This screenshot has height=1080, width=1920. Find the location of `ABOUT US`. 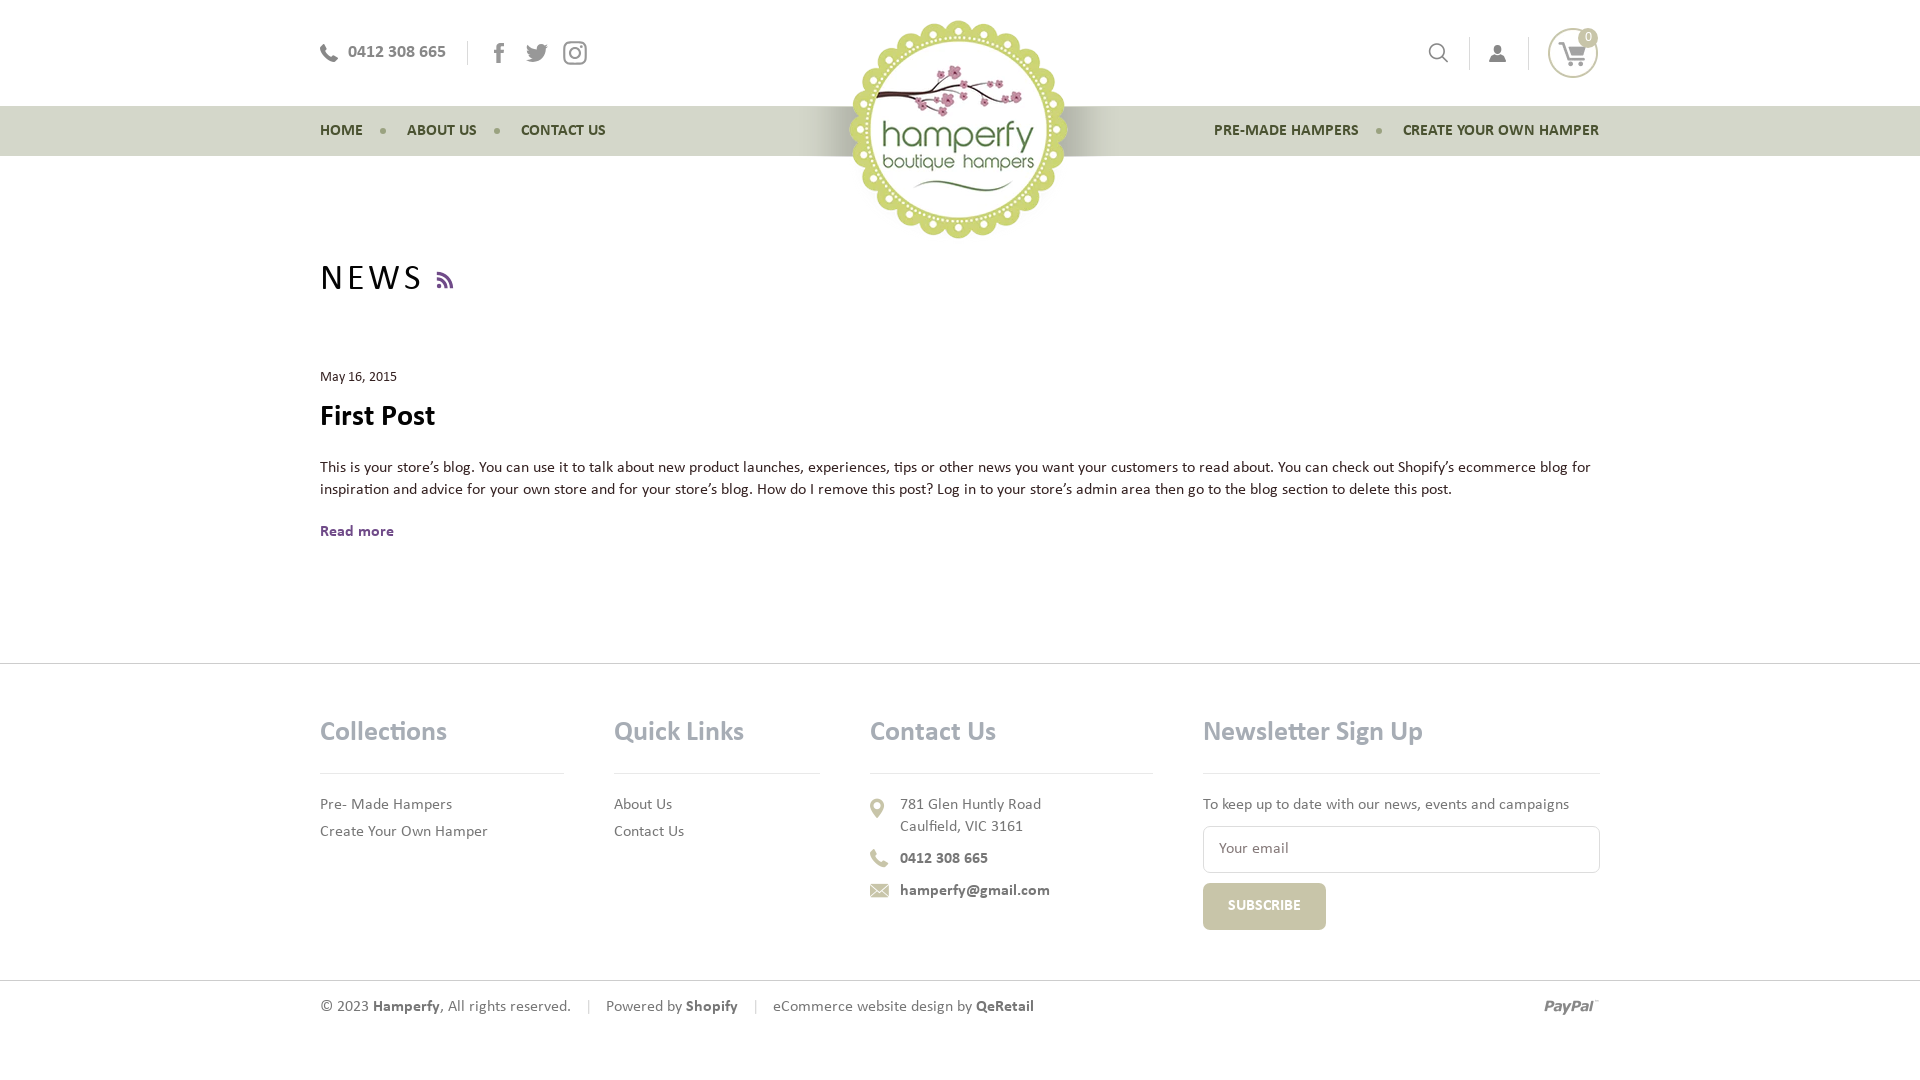

ABOUT US is located at coordinates (442, 130).